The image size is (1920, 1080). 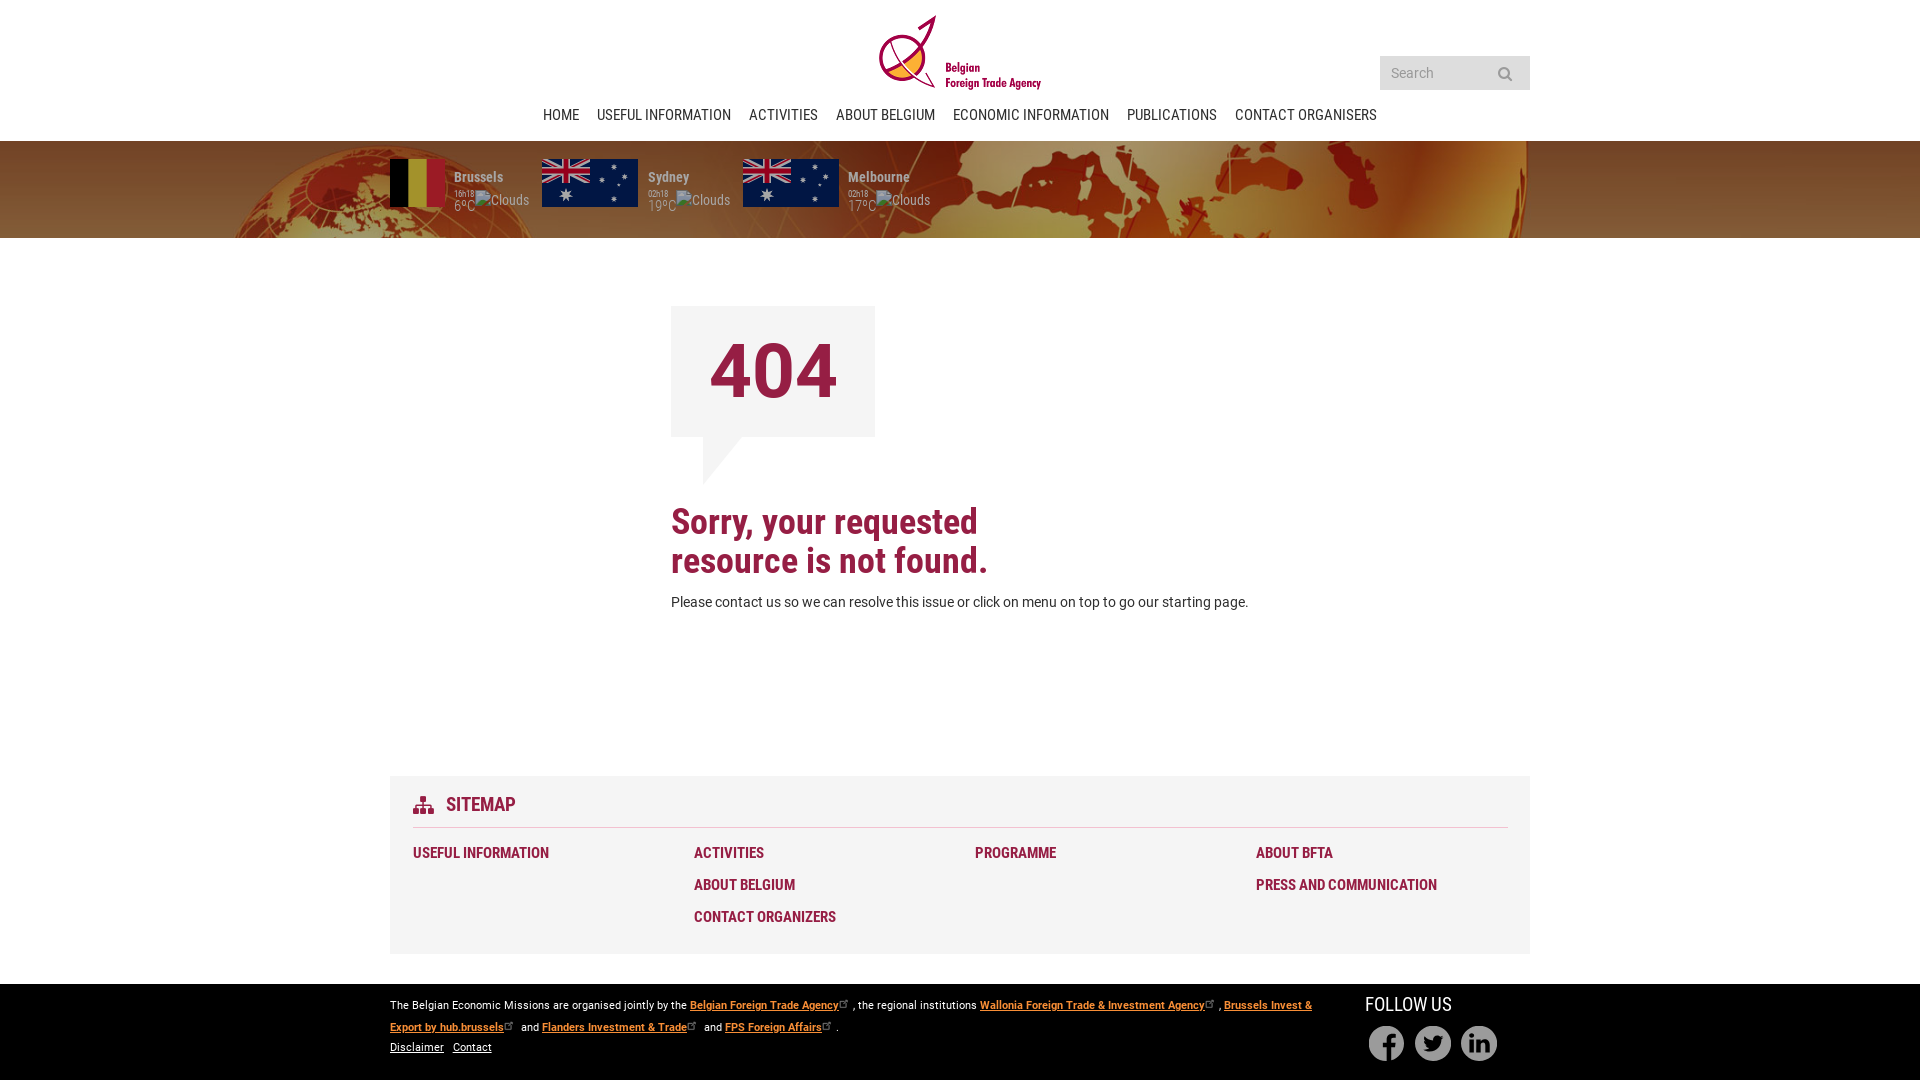 I want to click on Back to the home page, so click(x=960, y=52).